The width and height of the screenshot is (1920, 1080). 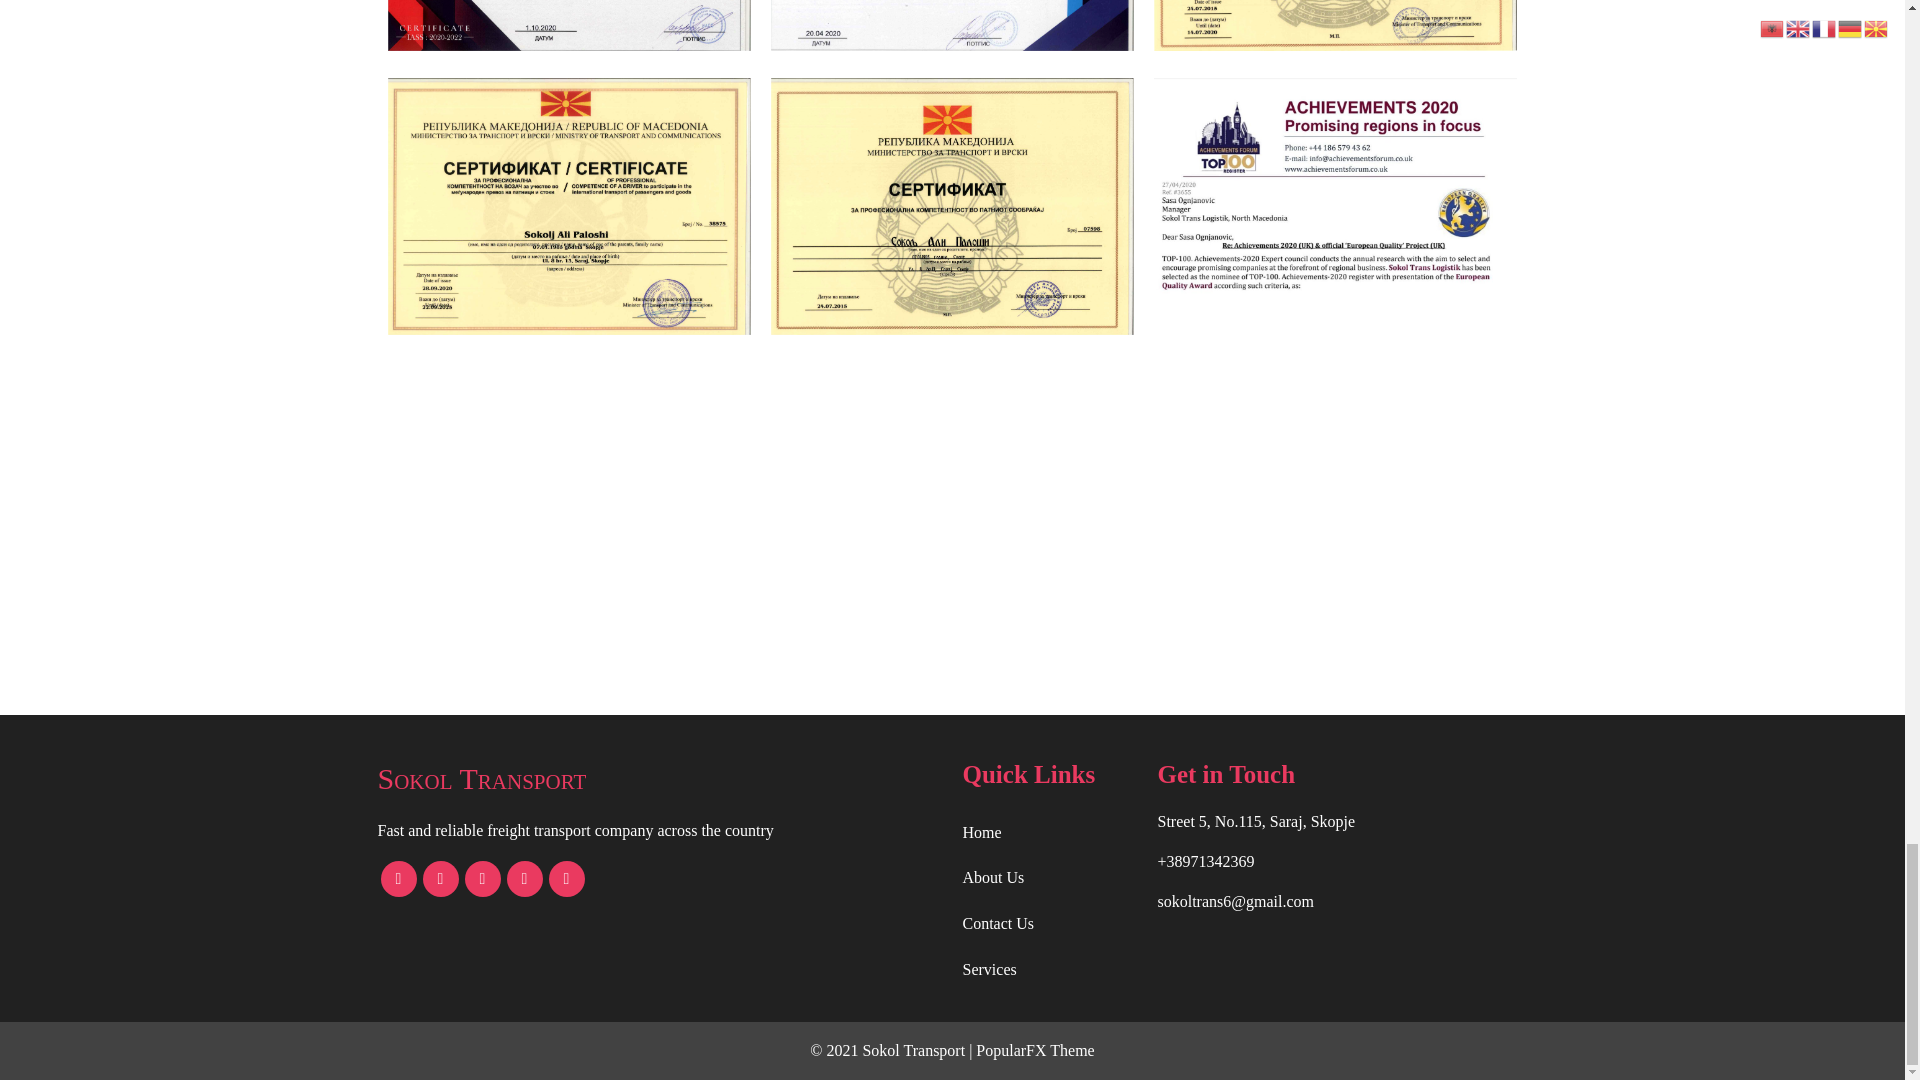 What do you see at coordinates (1334, 25) in the screenshot?
I see `Certificat 3` at bounding box center [1334, 25].